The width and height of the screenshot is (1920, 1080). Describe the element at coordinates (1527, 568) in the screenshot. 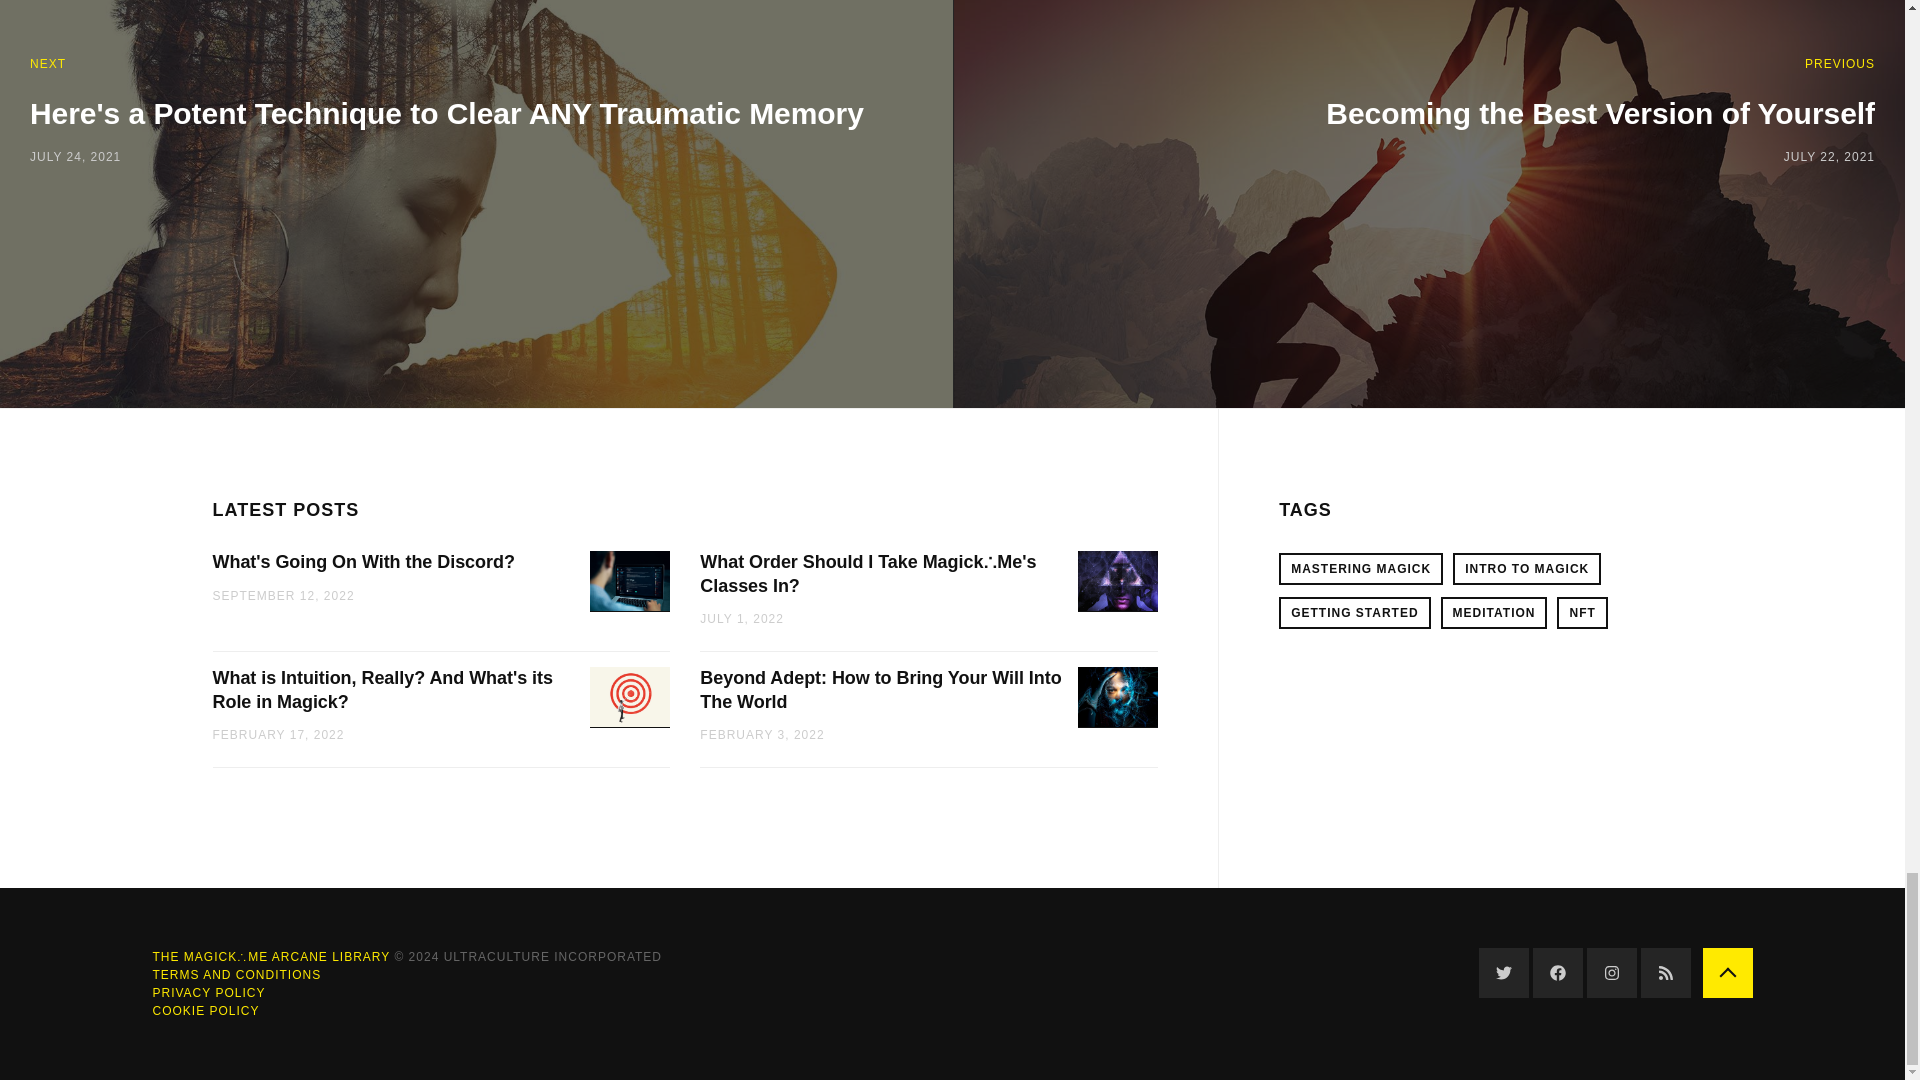

I see `INTRO TO MAGICK` at that location.